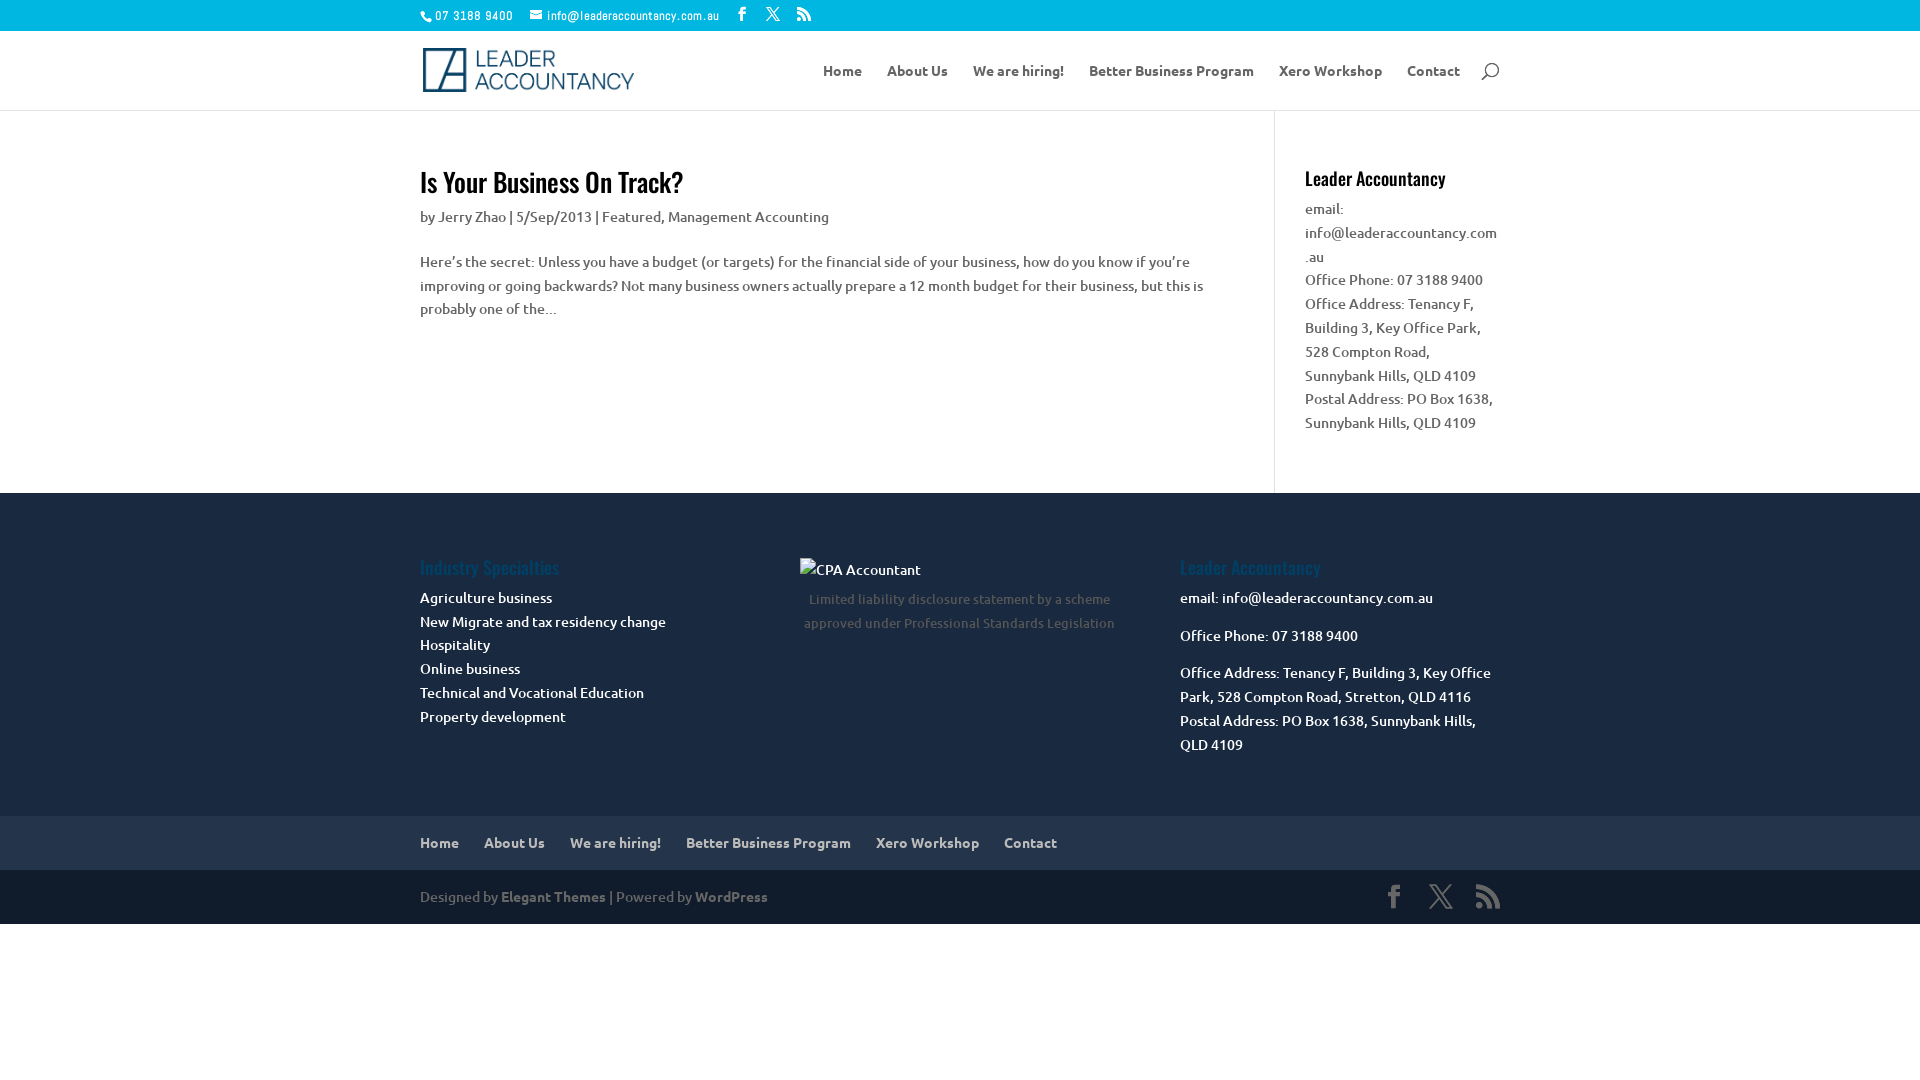 This screenshot has width=1920, height=1080. What do you see at coordinates (440, 842) in the screenshot?
I see `Home` at bounding box center [440, 842].